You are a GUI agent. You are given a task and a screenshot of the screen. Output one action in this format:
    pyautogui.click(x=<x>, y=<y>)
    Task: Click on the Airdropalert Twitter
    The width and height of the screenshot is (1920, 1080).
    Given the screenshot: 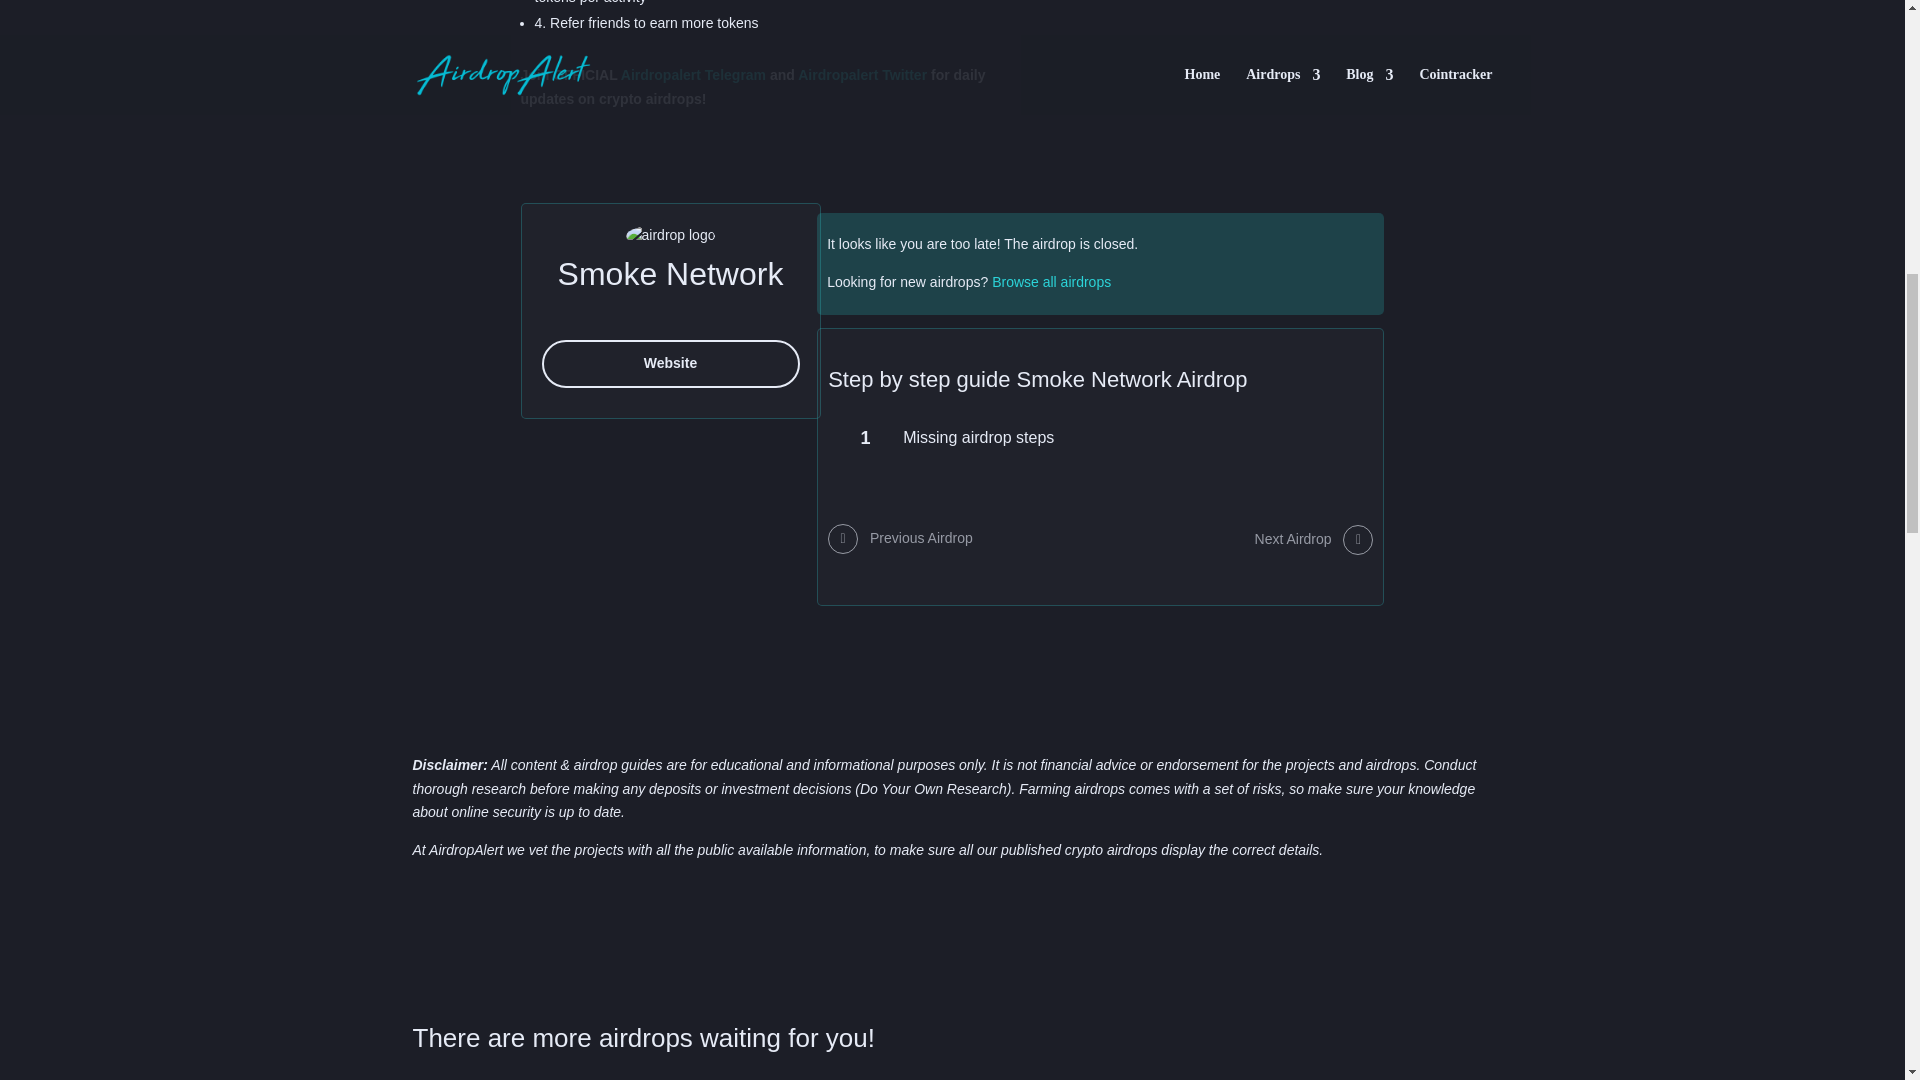 What is the action you would take?
    pyautogui.click(x=862, y=74)
    